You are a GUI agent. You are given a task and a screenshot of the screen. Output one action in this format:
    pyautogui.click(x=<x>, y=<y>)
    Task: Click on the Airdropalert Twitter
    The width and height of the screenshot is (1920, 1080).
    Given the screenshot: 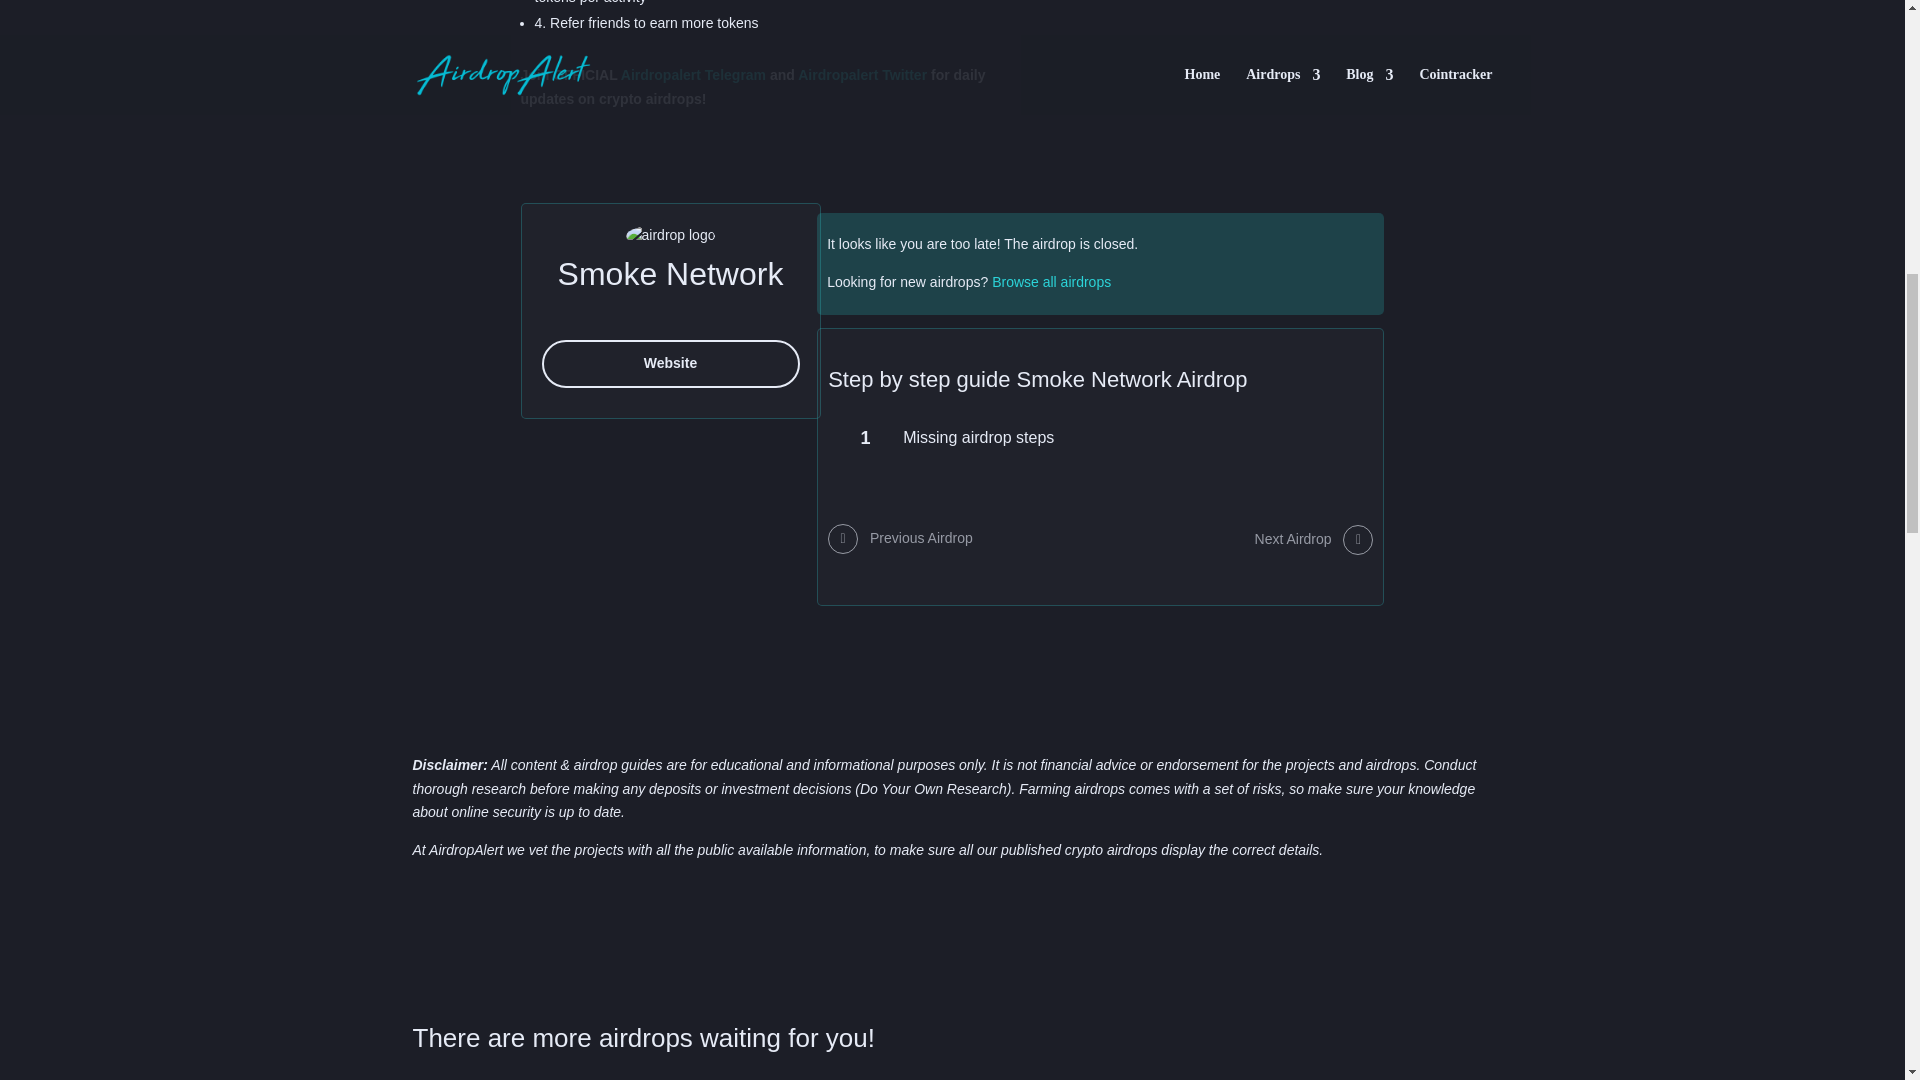 What is the action you would take?
    pyautogui.click(x=862, y=74)
    